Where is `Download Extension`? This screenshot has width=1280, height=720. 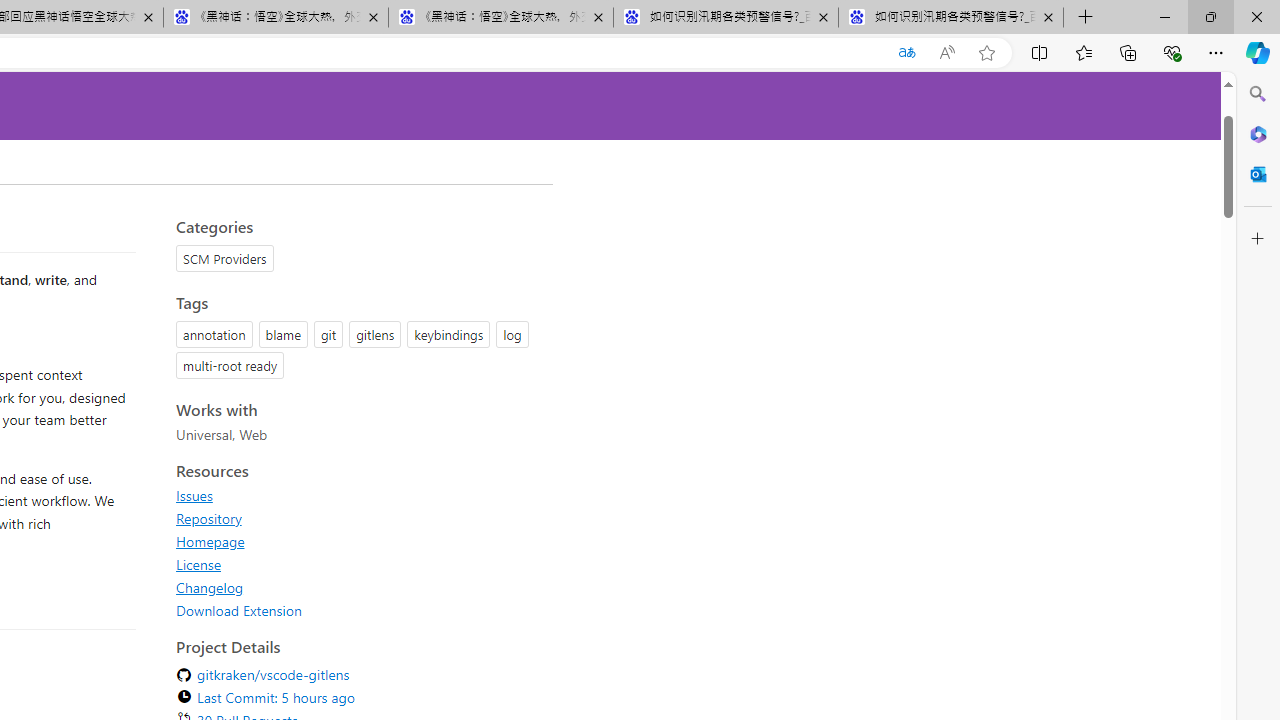
Download Extension is located at coordinates (358, 610).